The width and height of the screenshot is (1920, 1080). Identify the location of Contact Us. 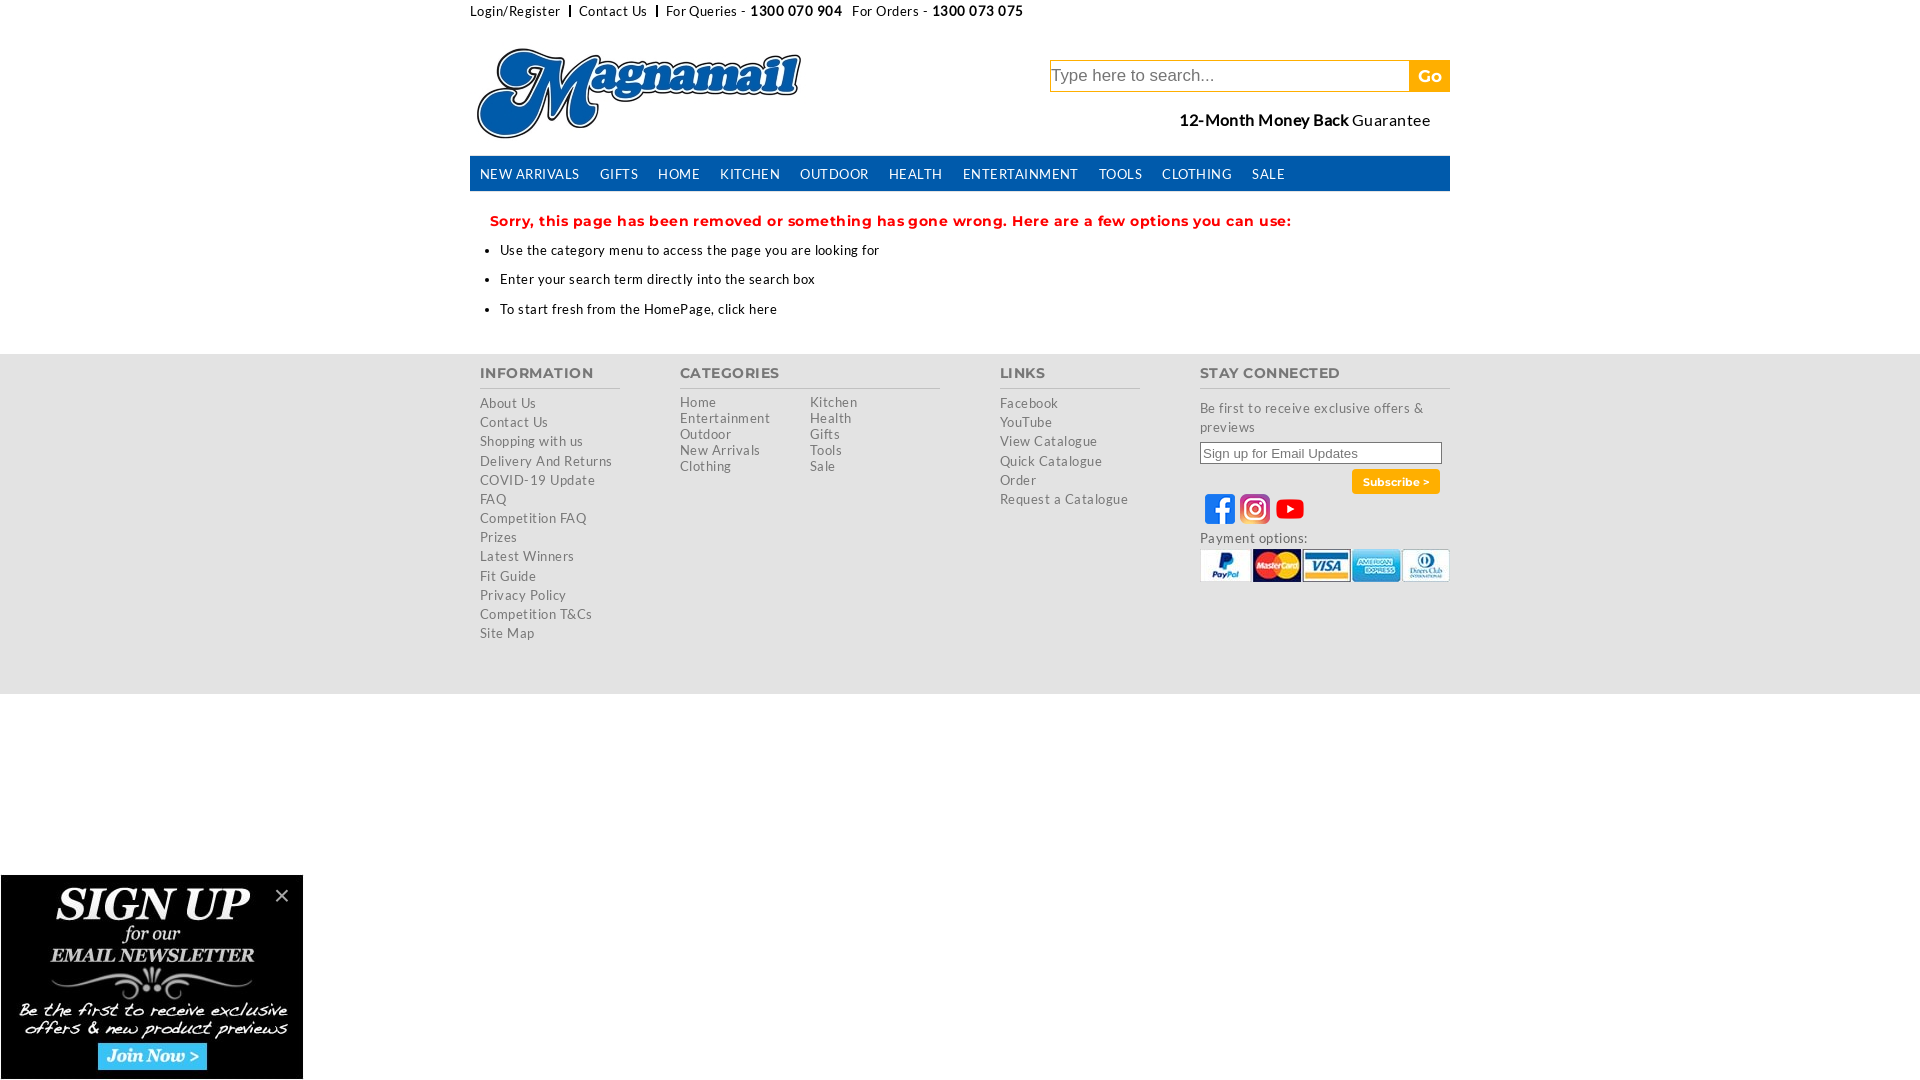
(514, 422).